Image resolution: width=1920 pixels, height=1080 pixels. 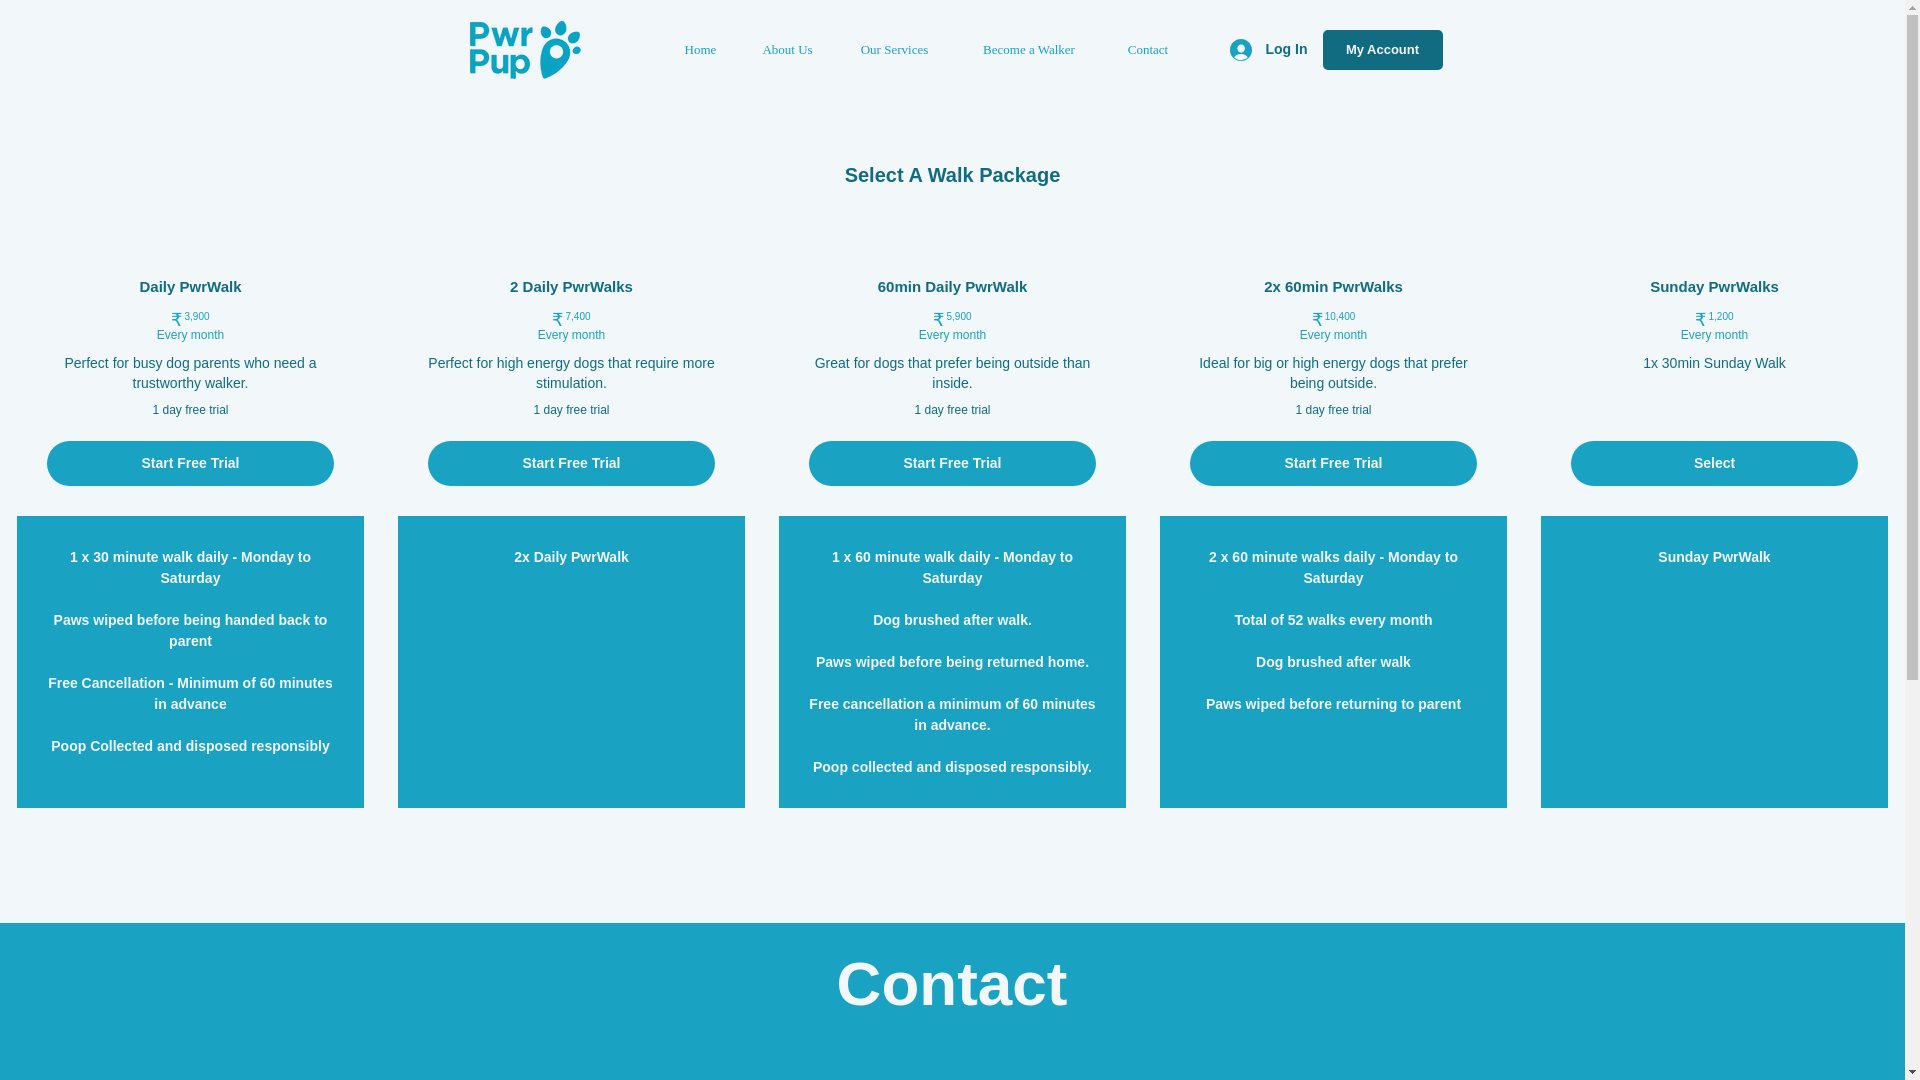 What do you see at coordinates (952, 462) in the screenshot?
I see `Start Free Trial` at bounding box center [952, 462].